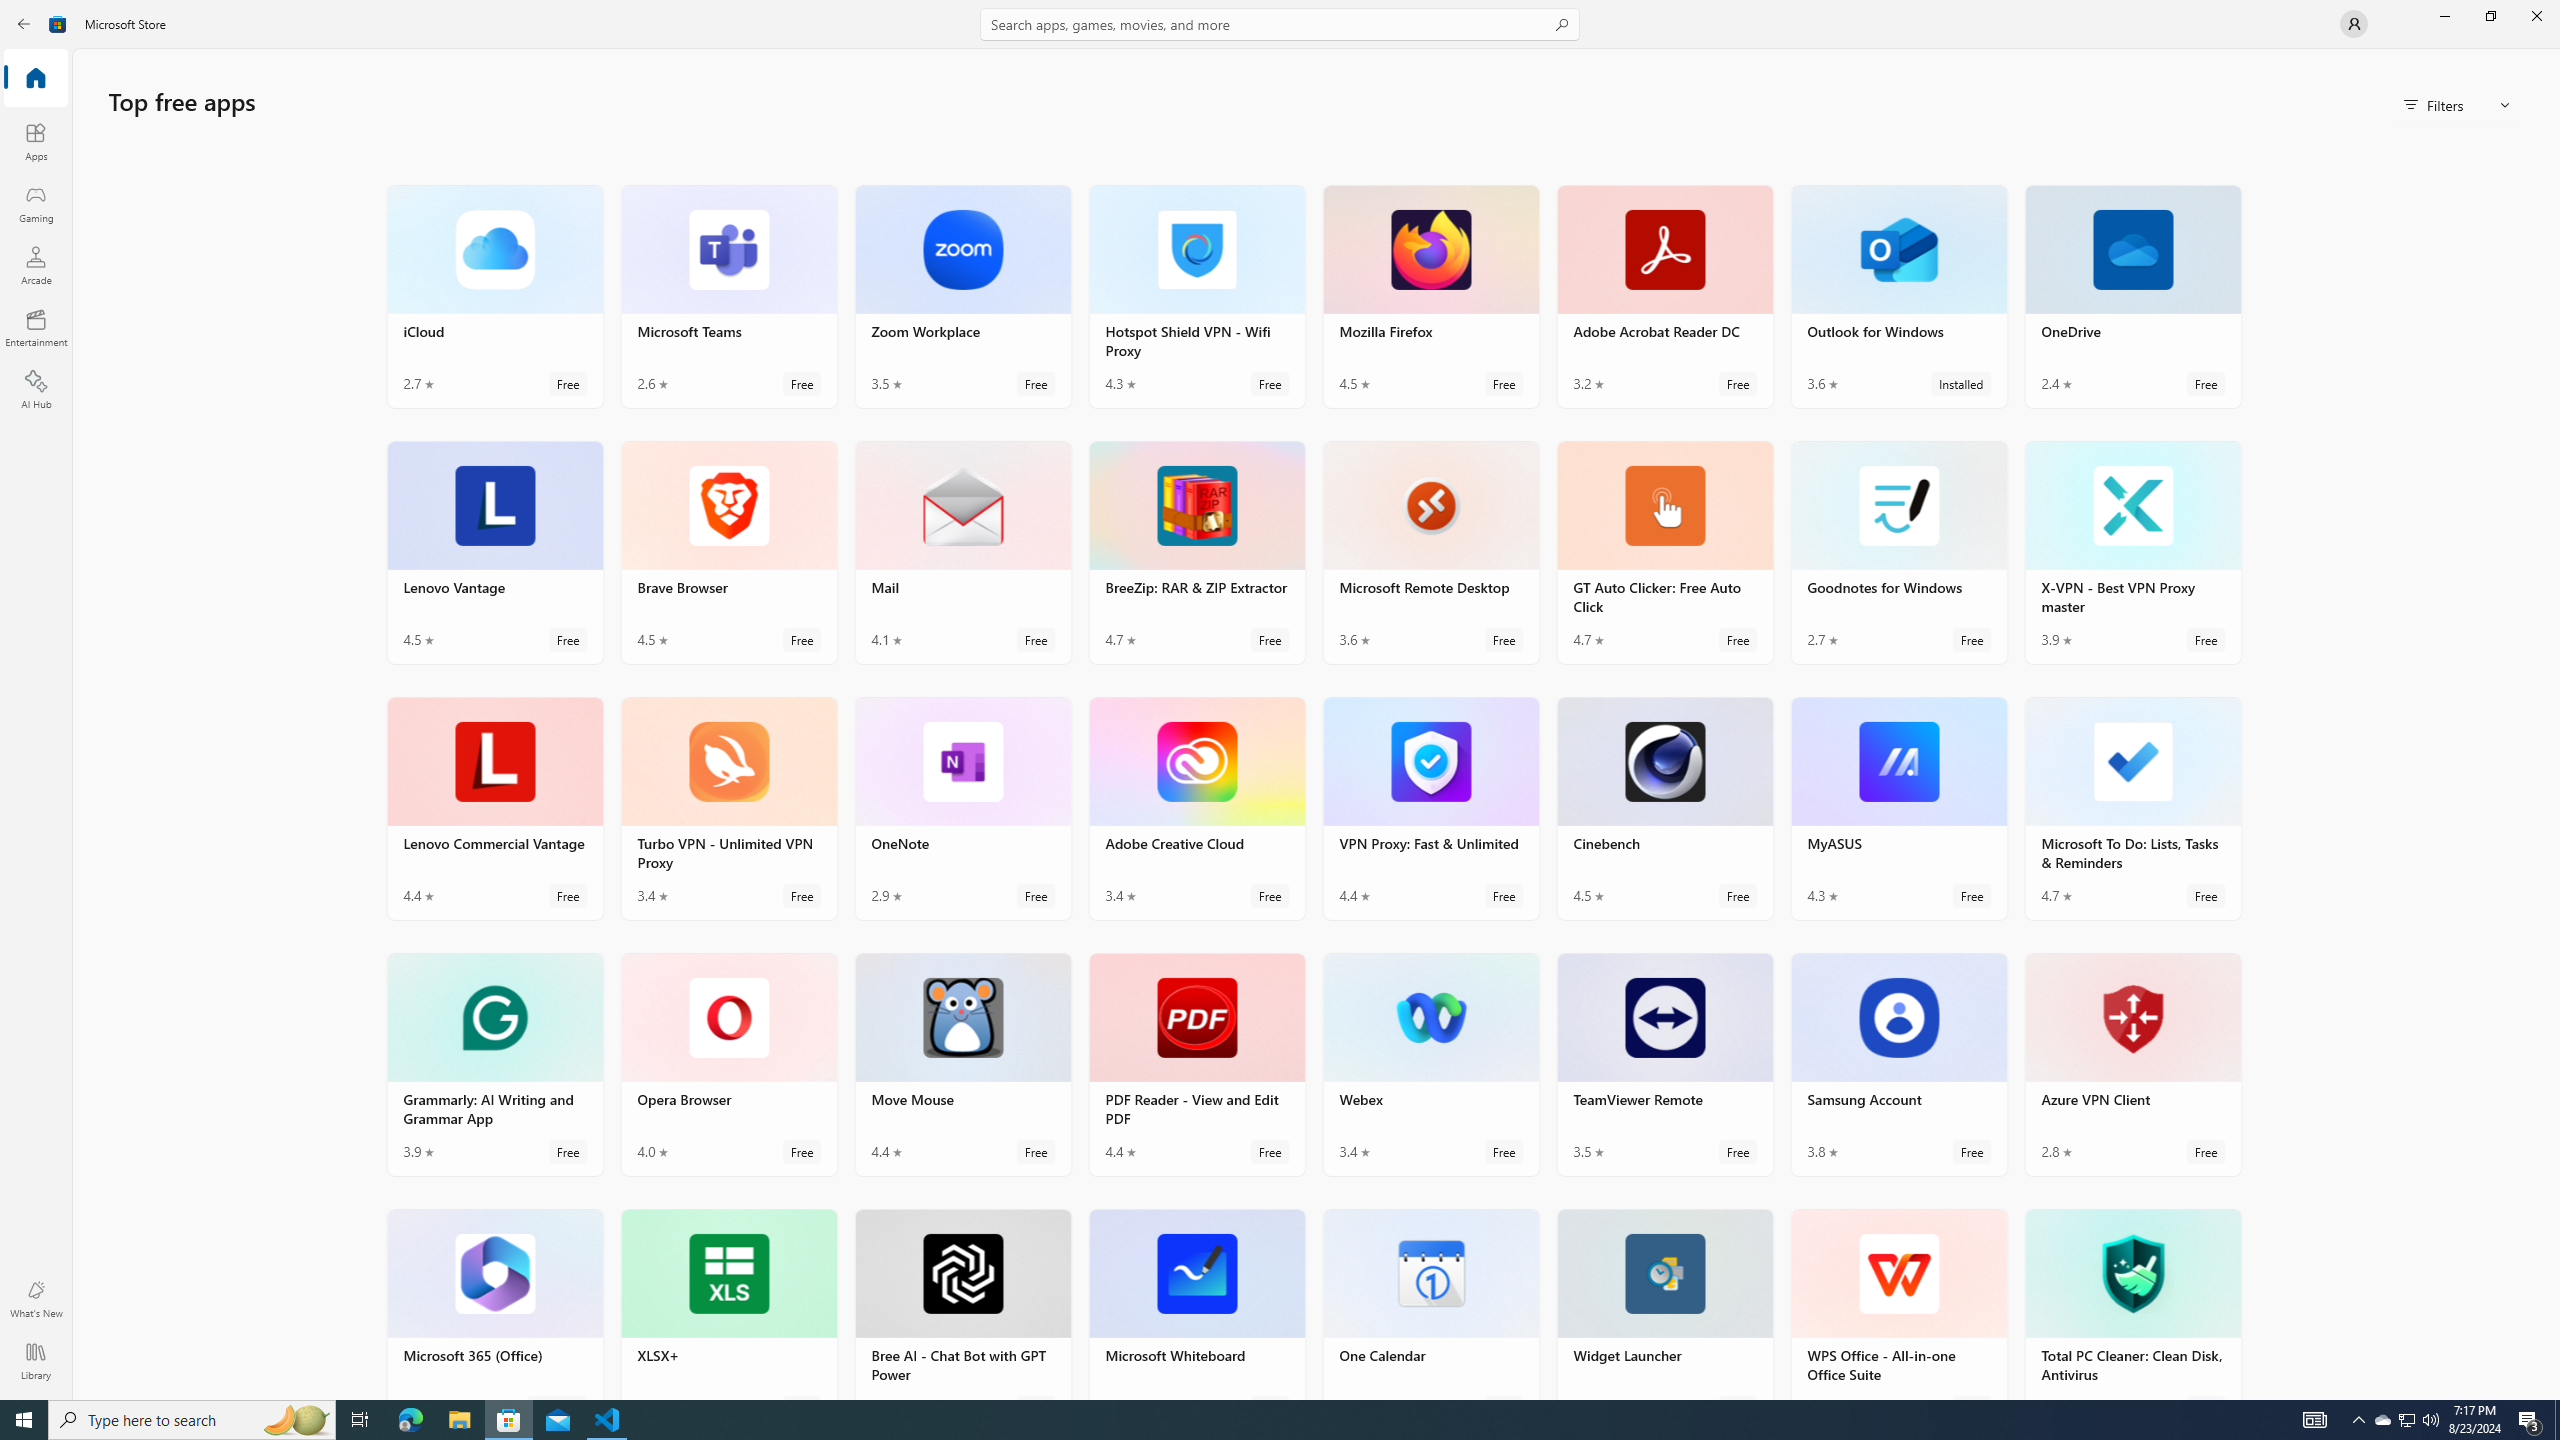 The height and width of the screenshot is (1440, 2560). I want to click on Home, so click(36, 79).